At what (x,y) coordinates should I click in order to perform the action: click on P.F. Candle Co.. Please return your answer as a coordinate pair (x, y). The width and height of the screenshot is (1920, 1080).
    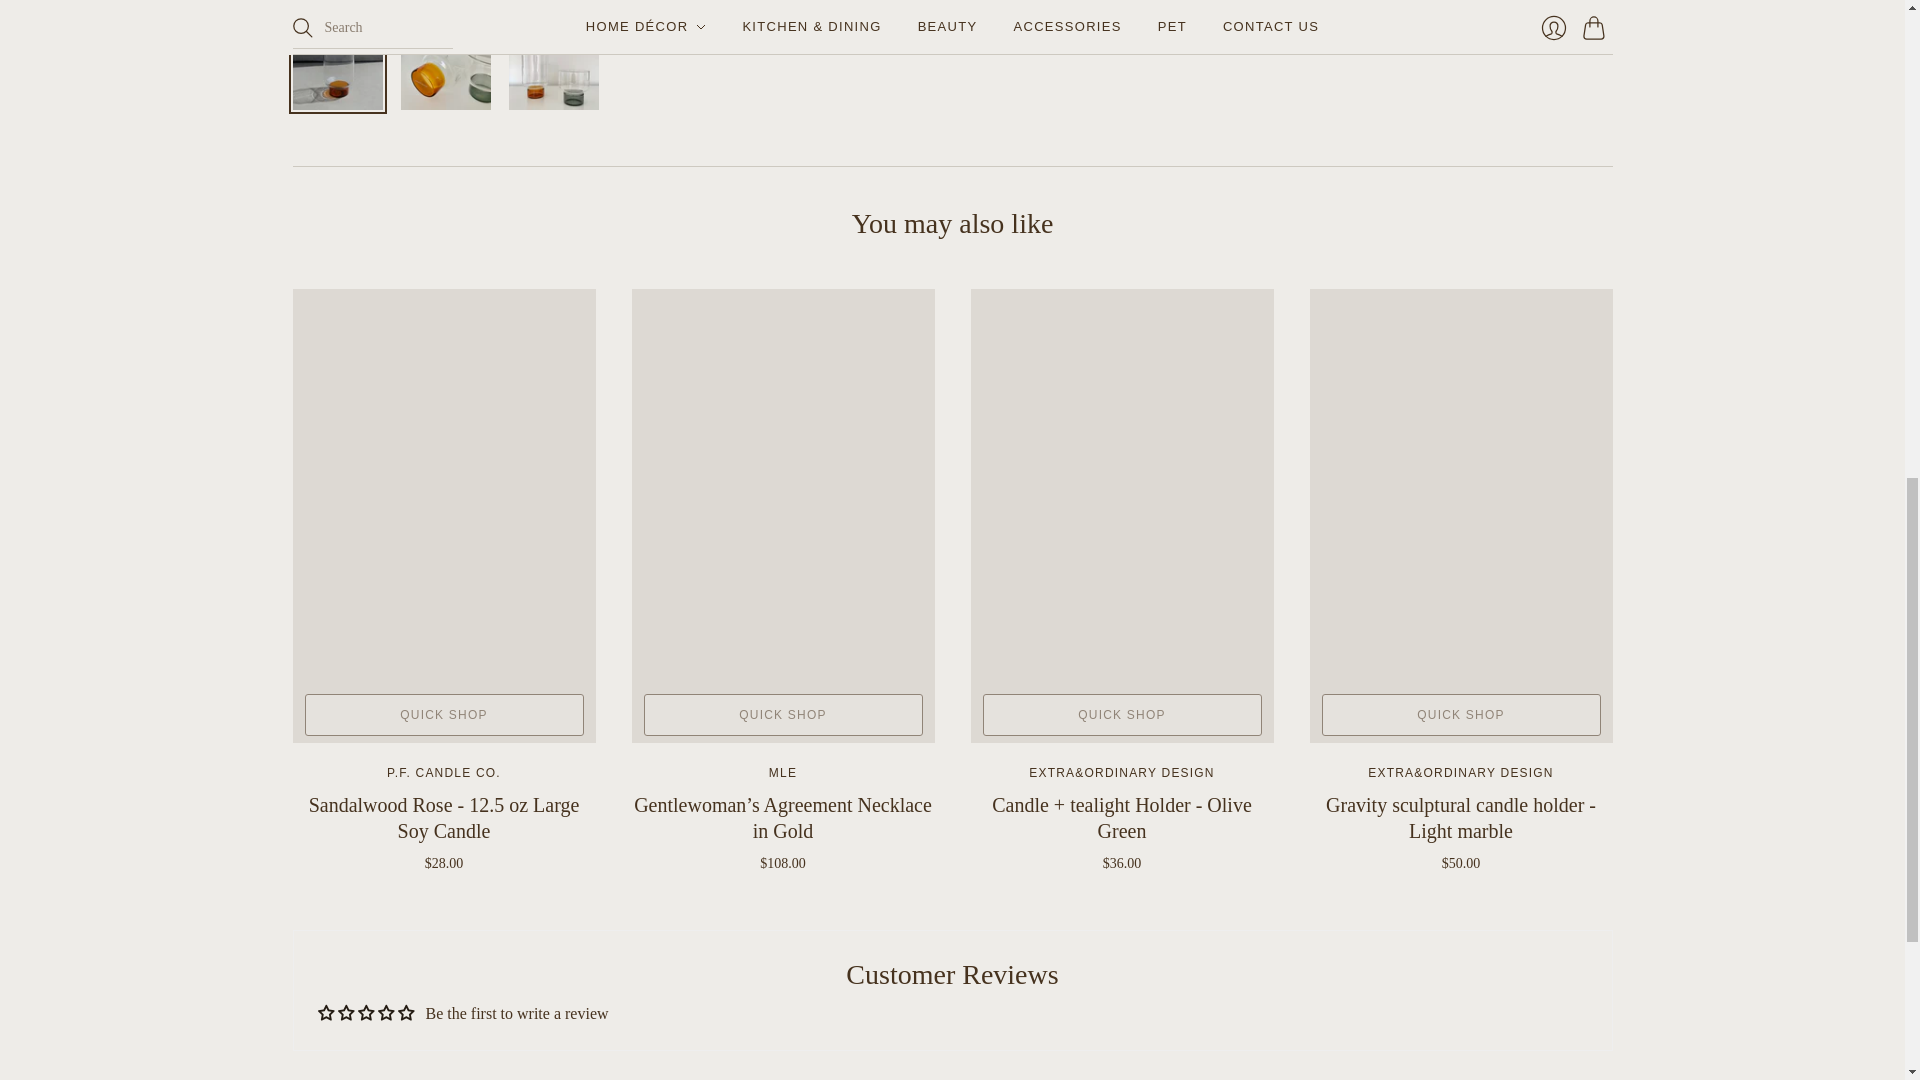
    Looking at the image, I should click on (444, 772).